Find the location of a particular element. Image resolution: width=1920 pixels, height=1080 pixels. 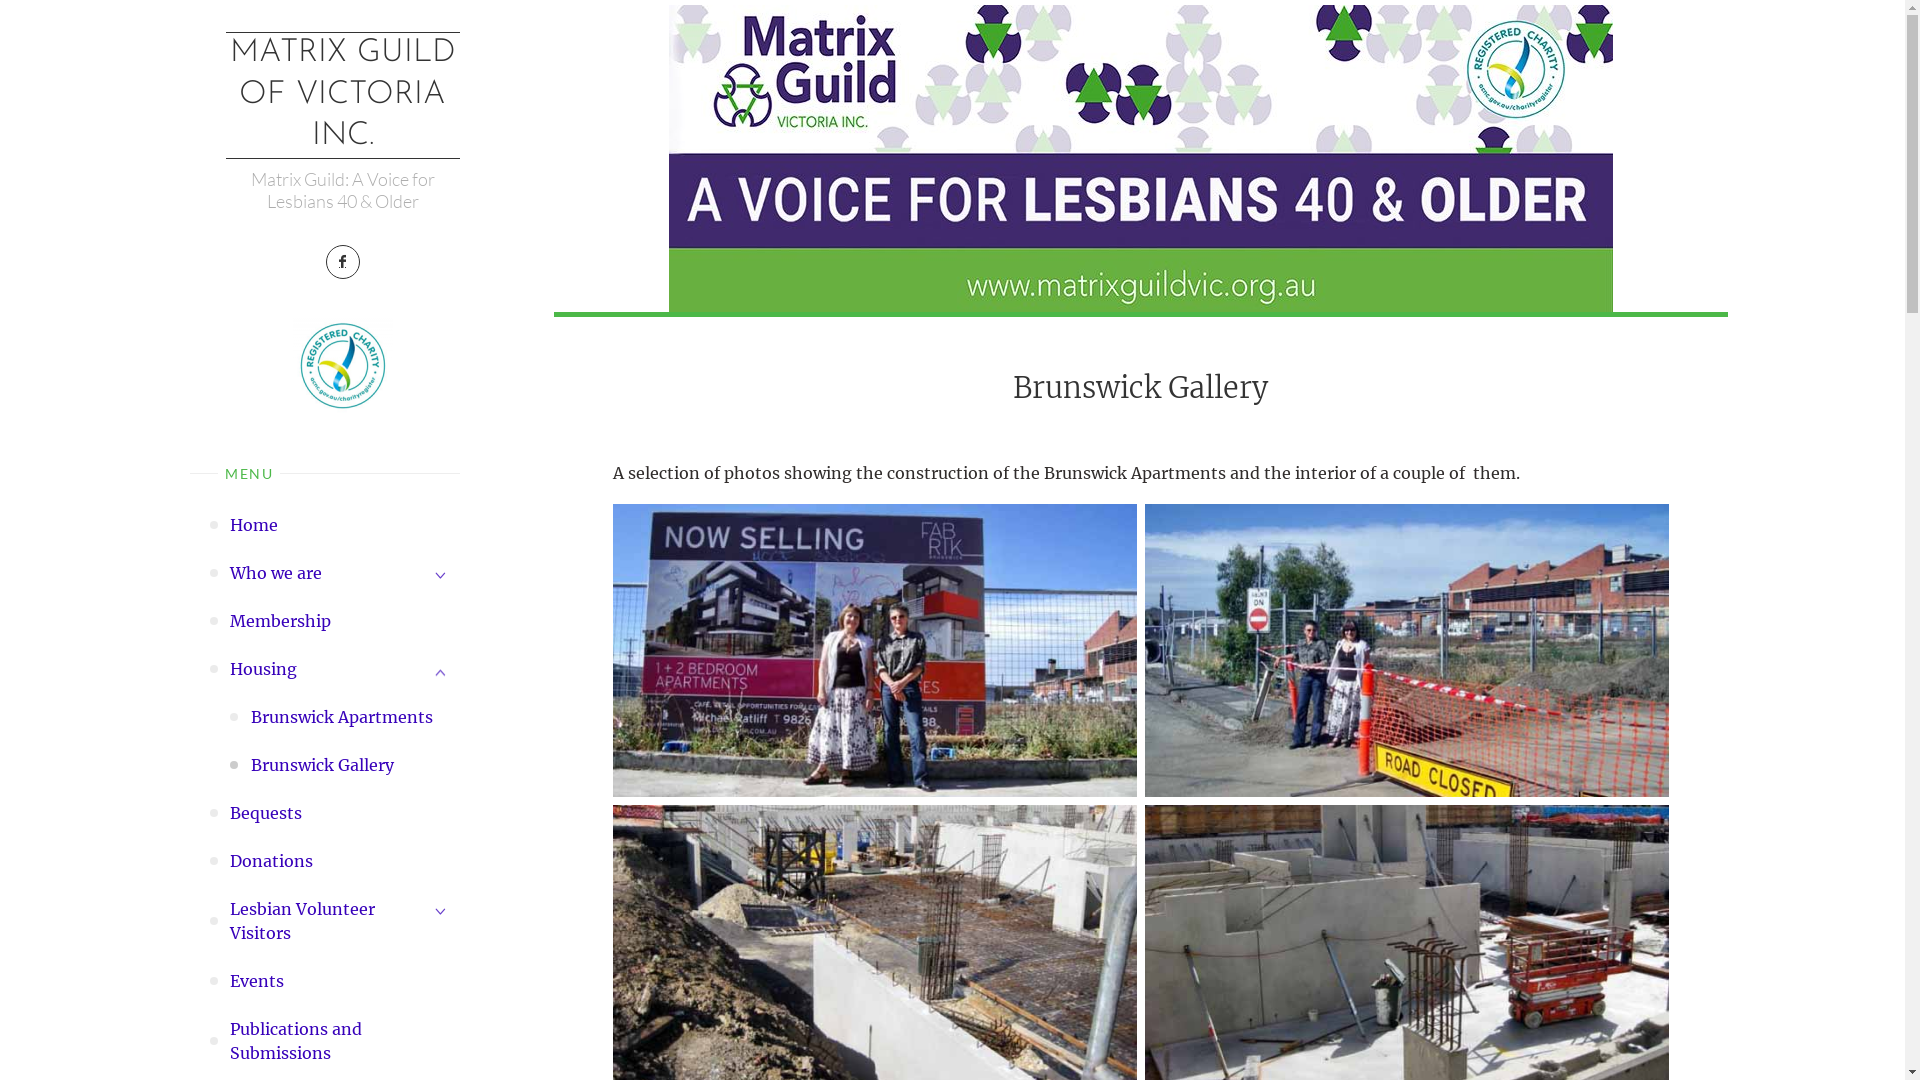

Facebook is located at coordinates (343, 262).